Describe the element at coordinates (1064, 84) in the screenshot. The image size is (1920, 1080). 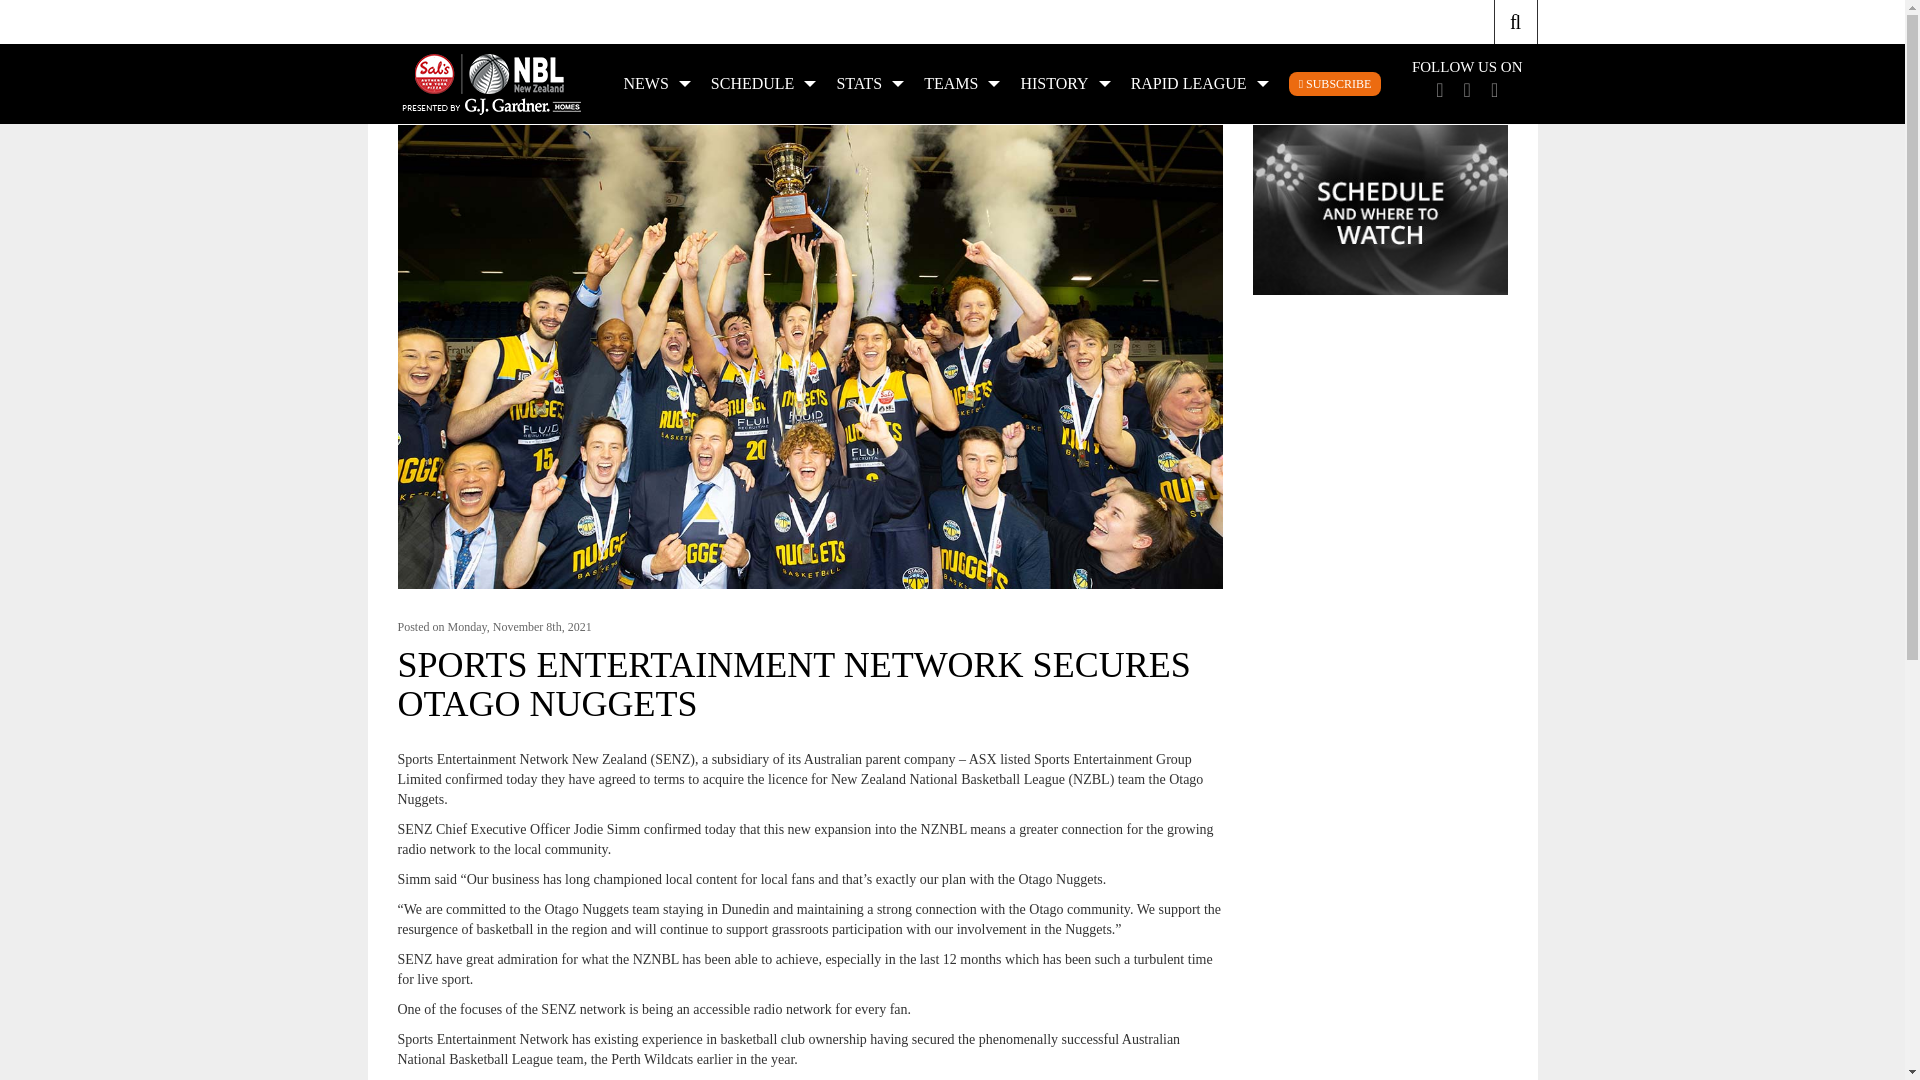
I see `HISTORY` at that location.